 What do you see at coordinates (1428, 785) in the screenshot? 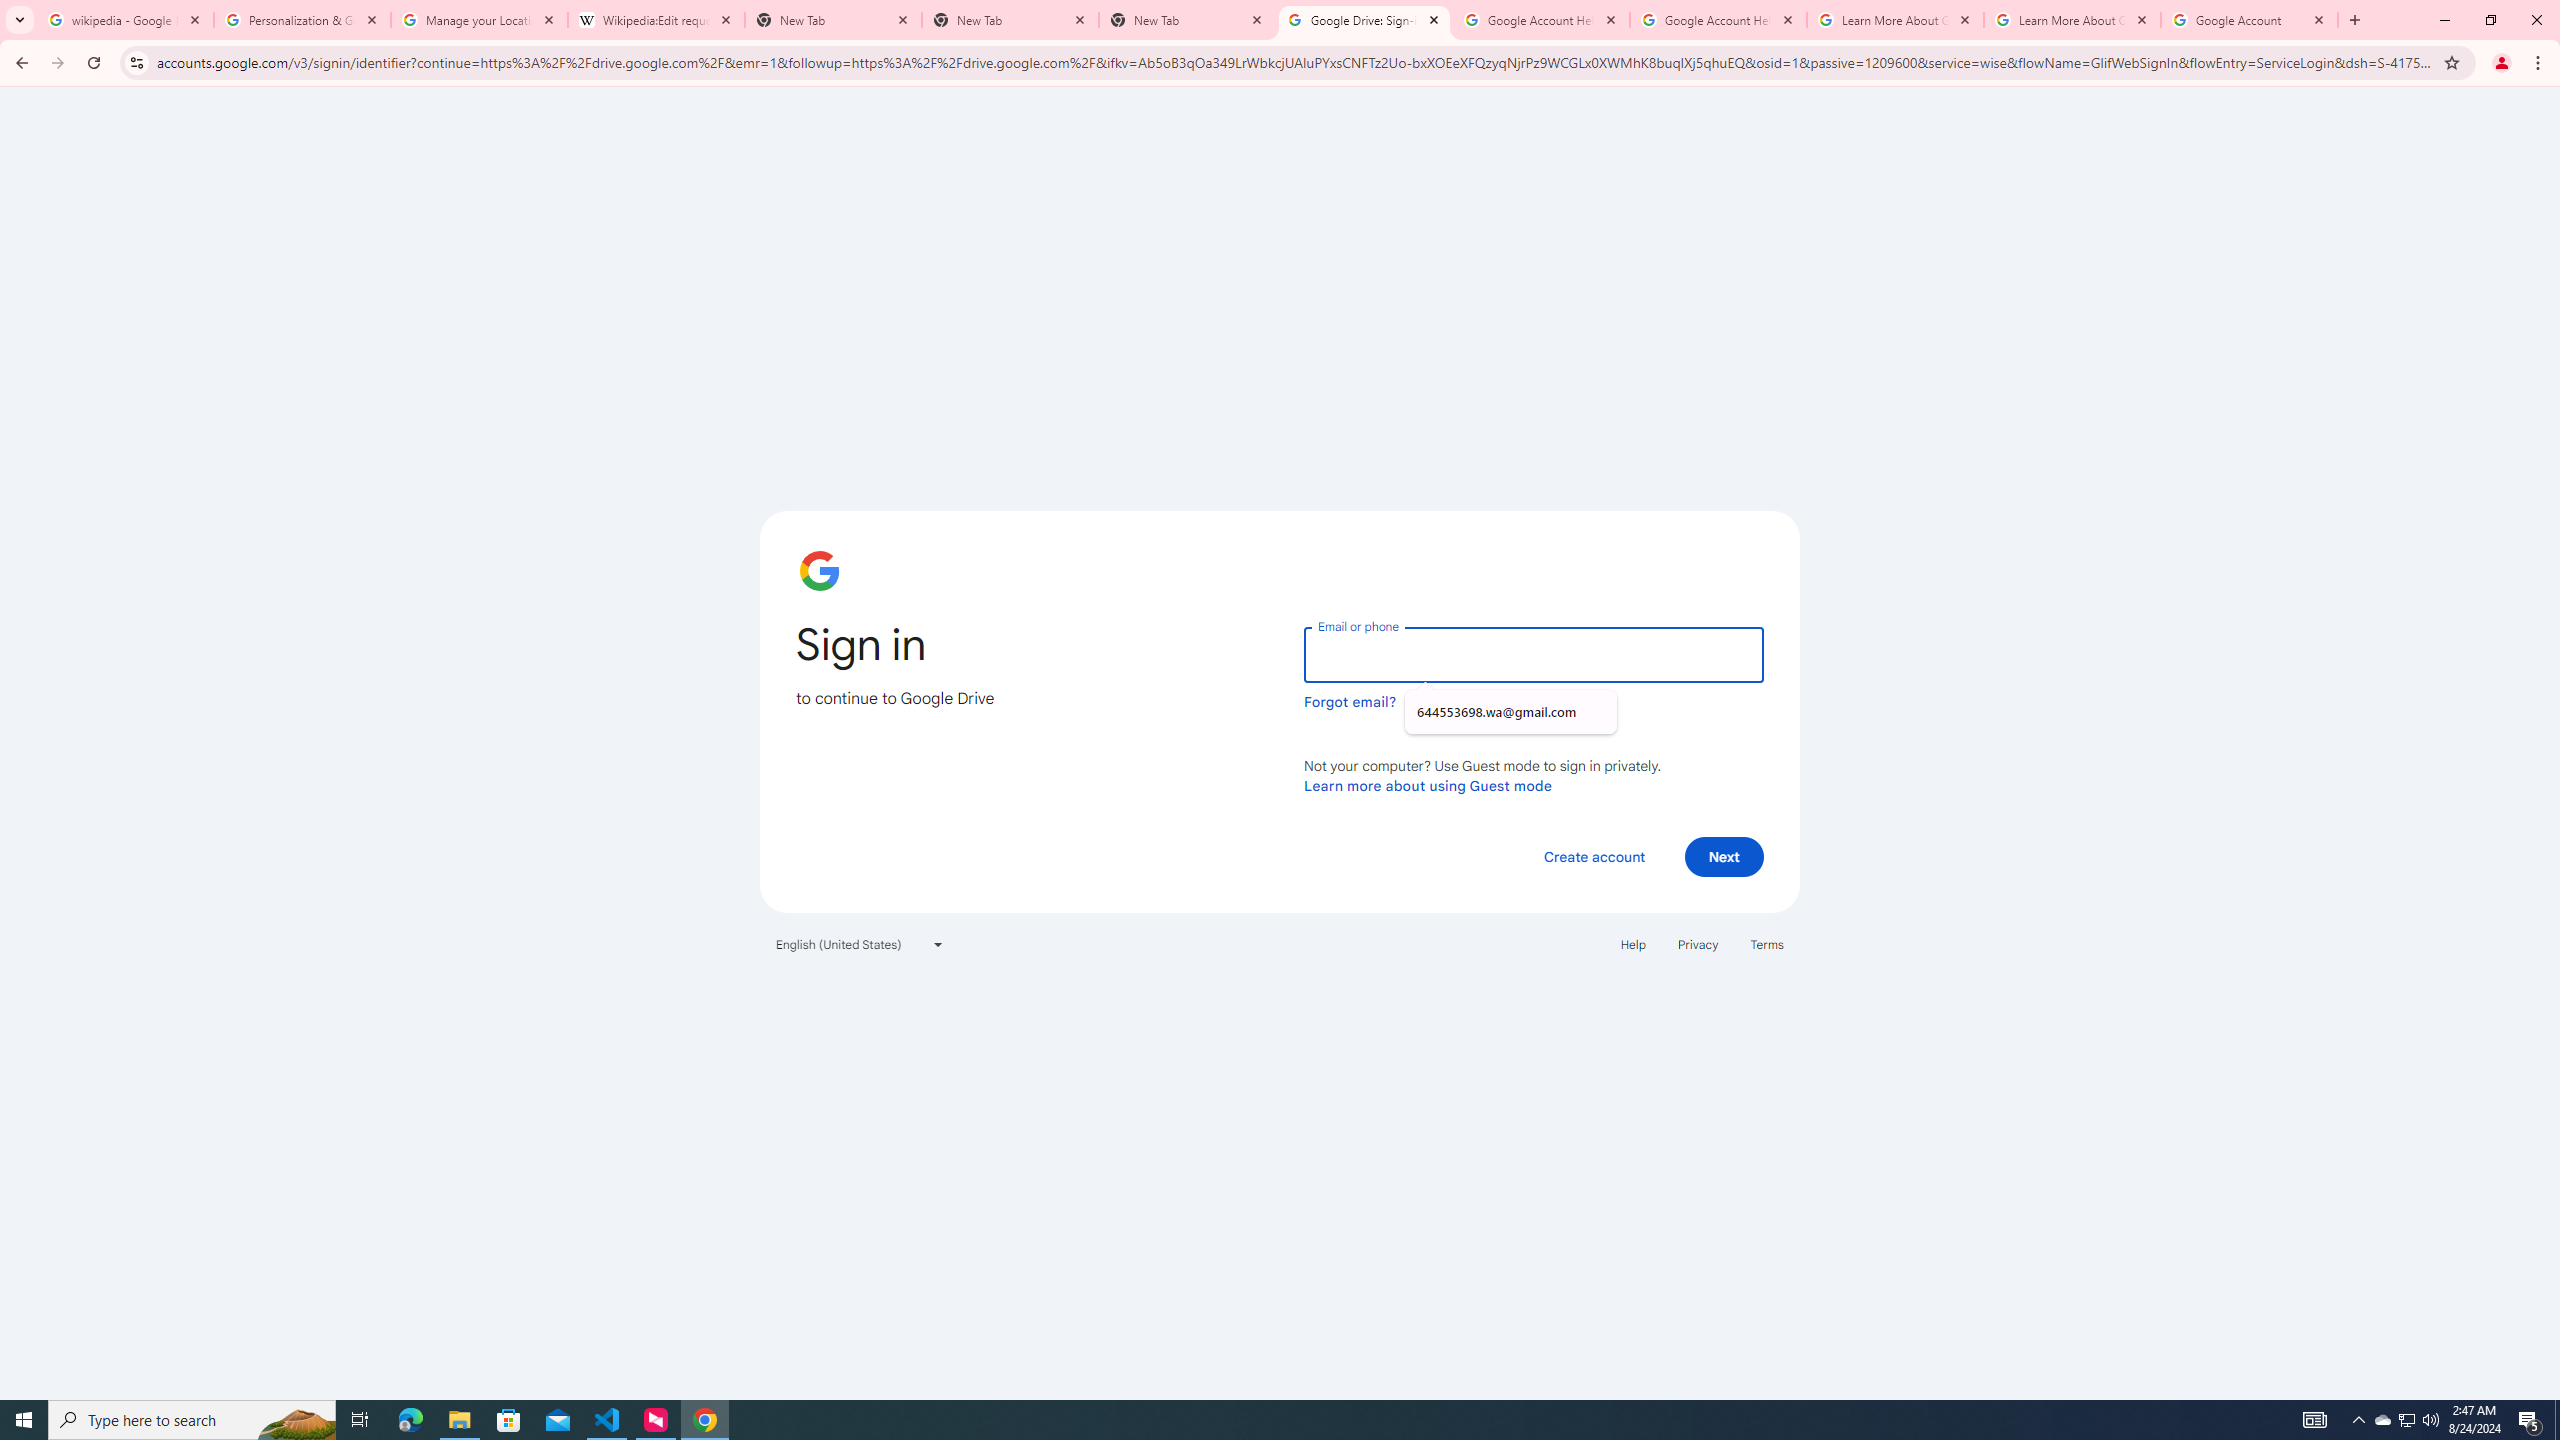
I see `Learn more about using Guest mode` at bounding box center [1428, 785].